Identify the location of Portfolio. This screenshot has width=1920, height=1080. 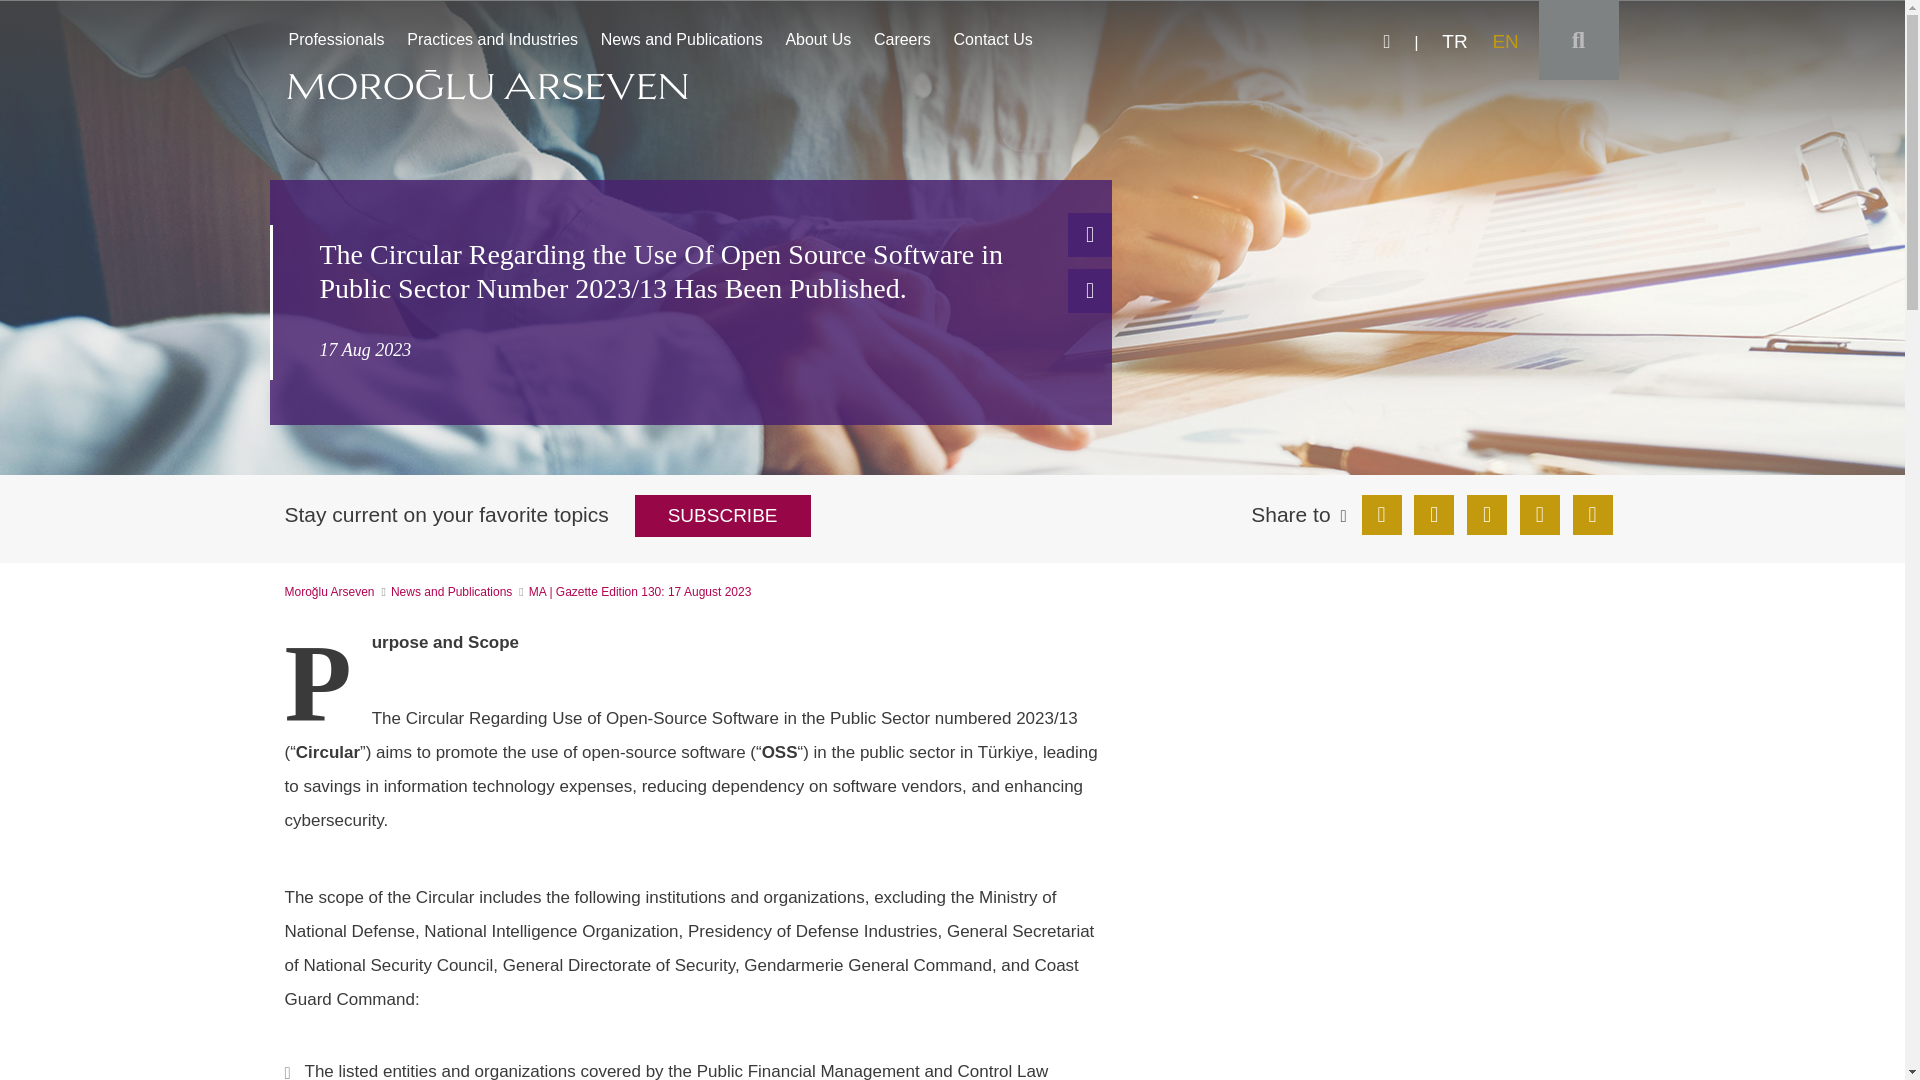
(336, 40).